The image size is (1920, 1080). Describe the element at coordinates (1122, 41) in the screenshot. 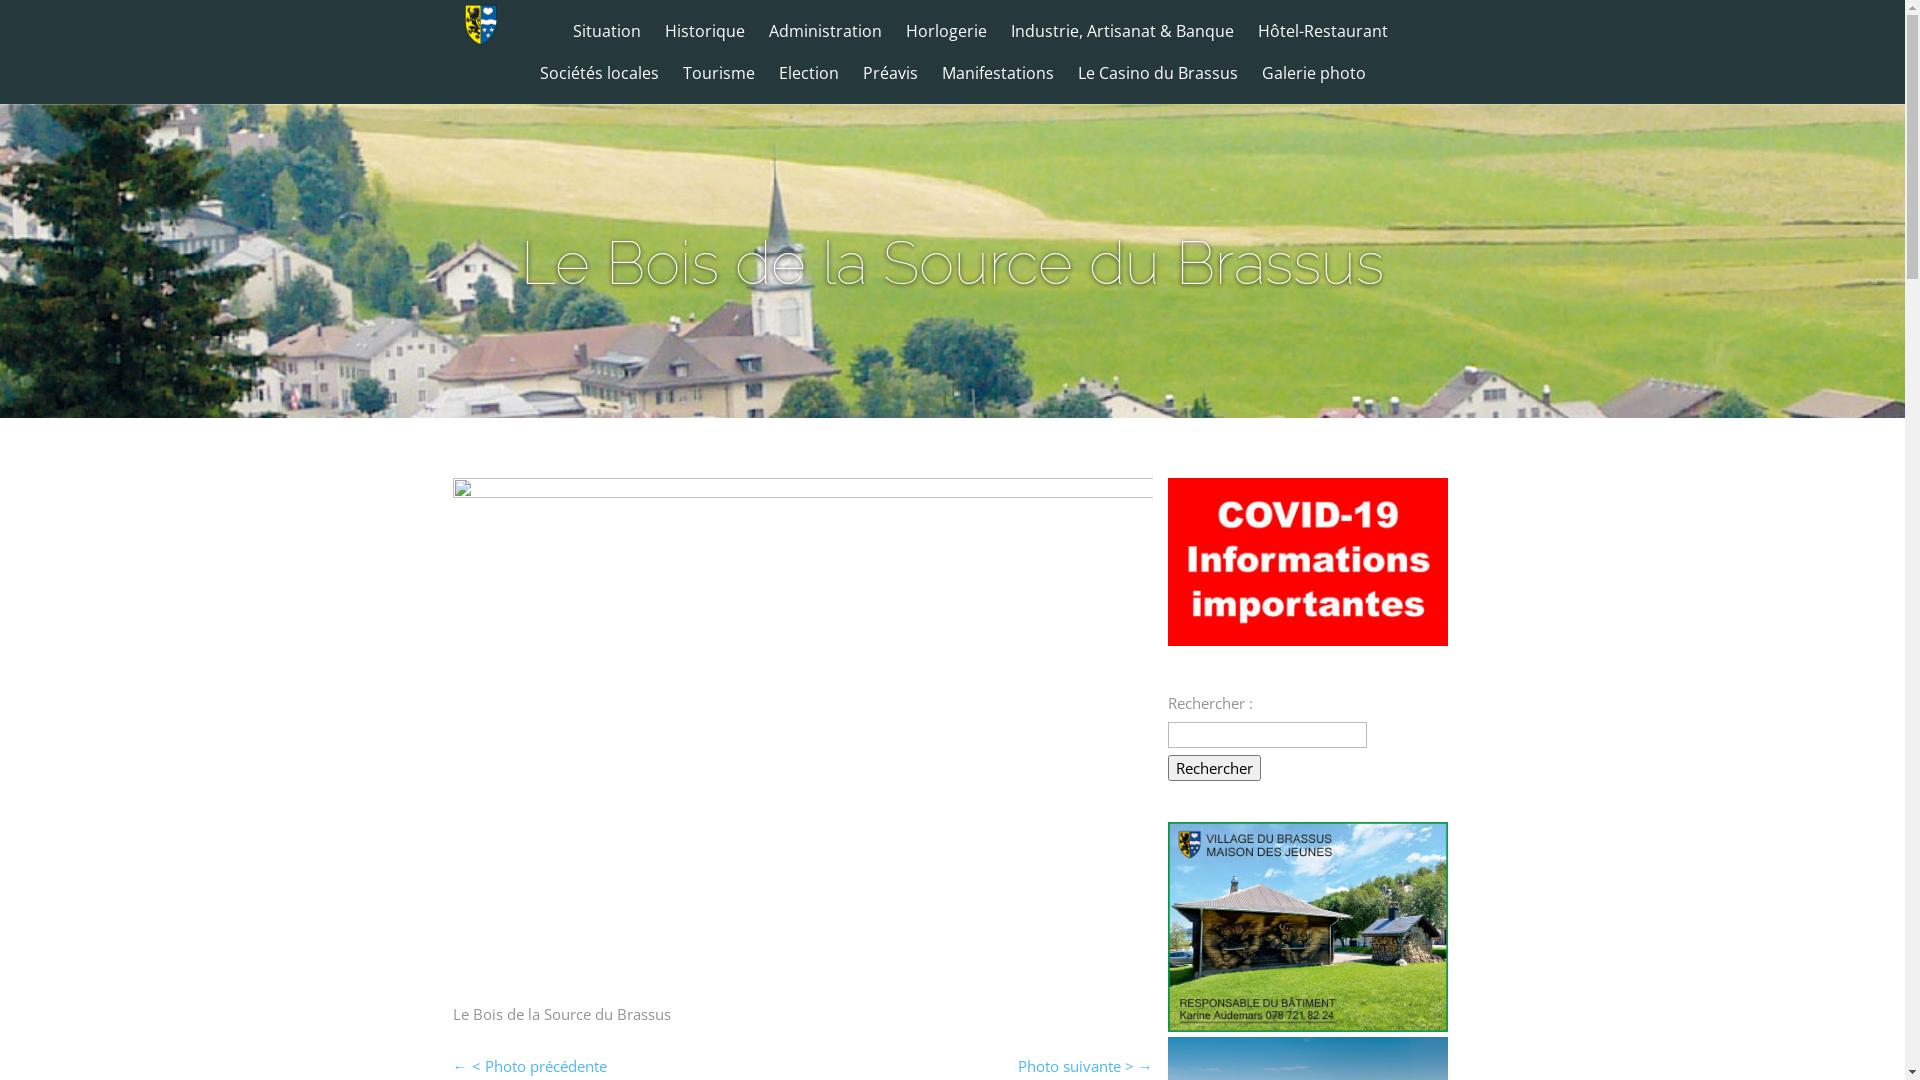

I see `Industrie, Artisanat & Banque` at that location.